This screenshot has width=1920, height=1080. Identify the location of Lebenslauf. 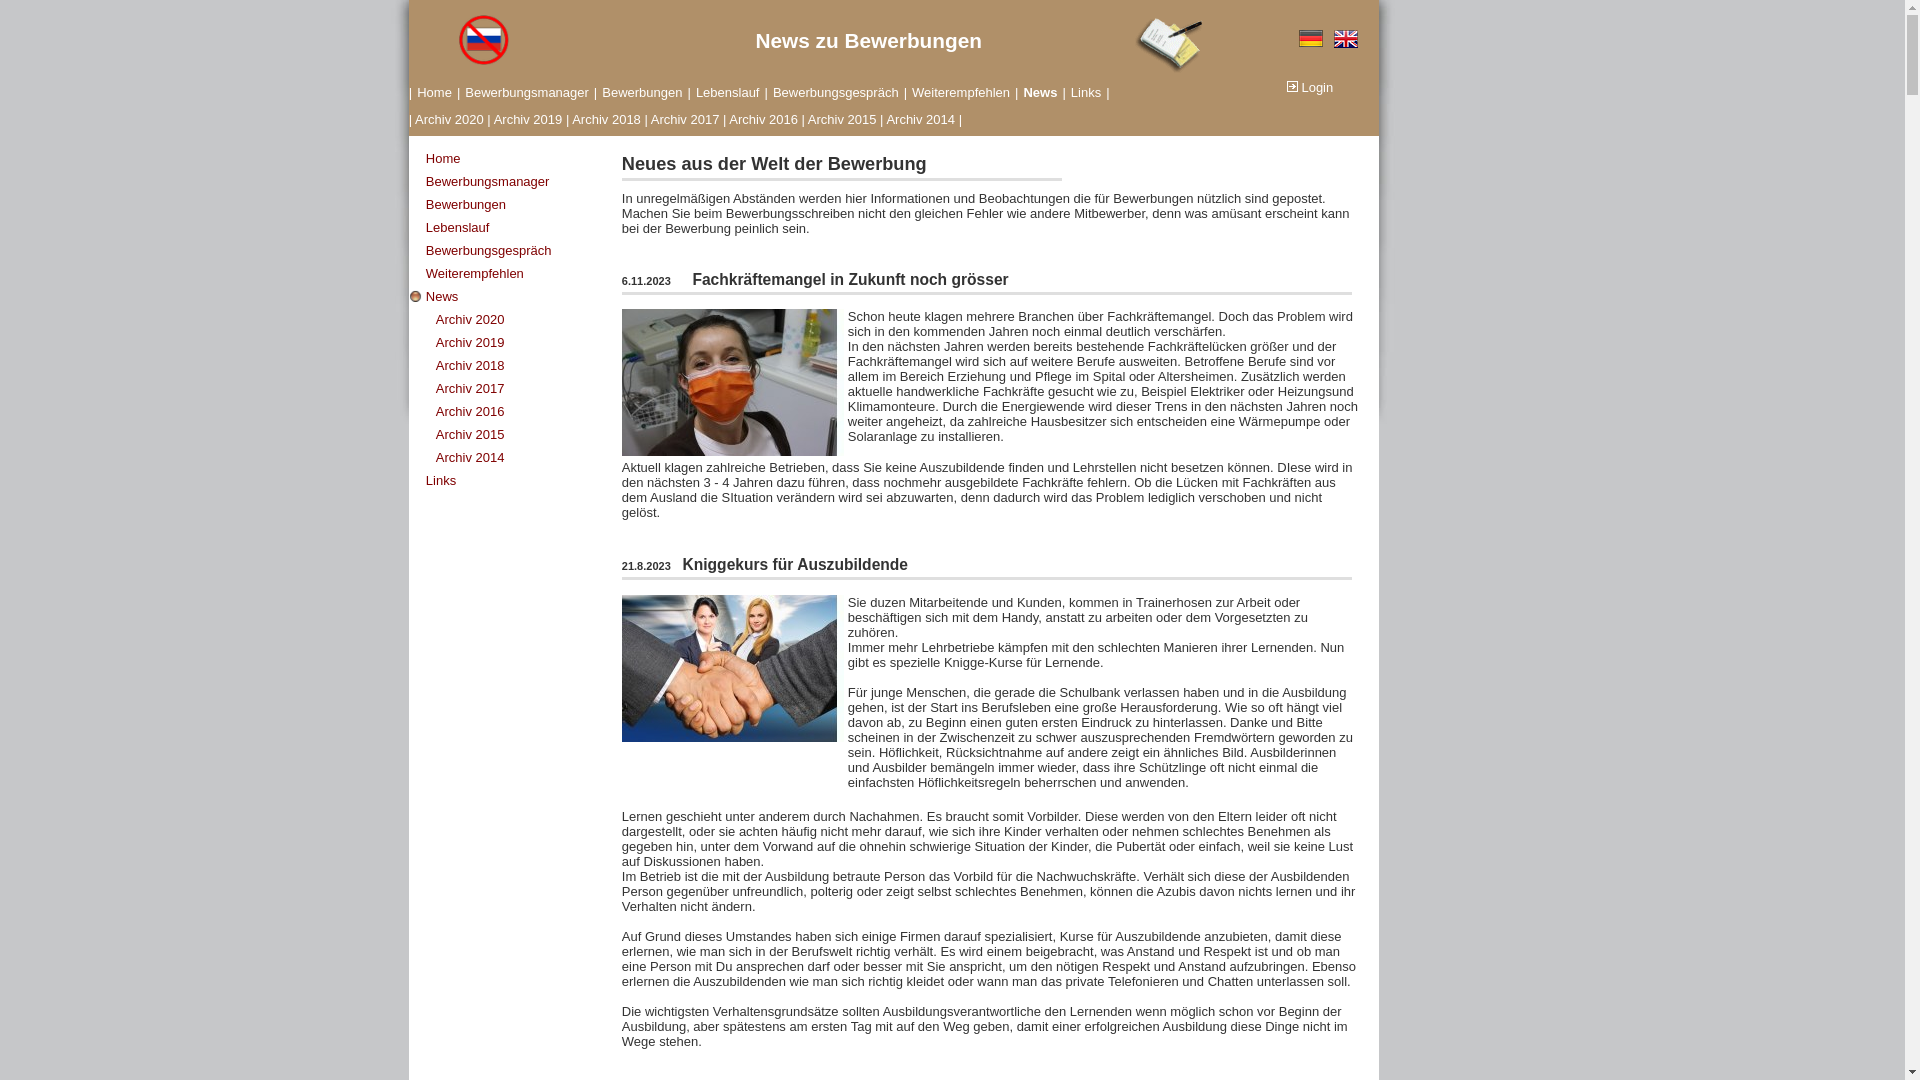
(516, 232).